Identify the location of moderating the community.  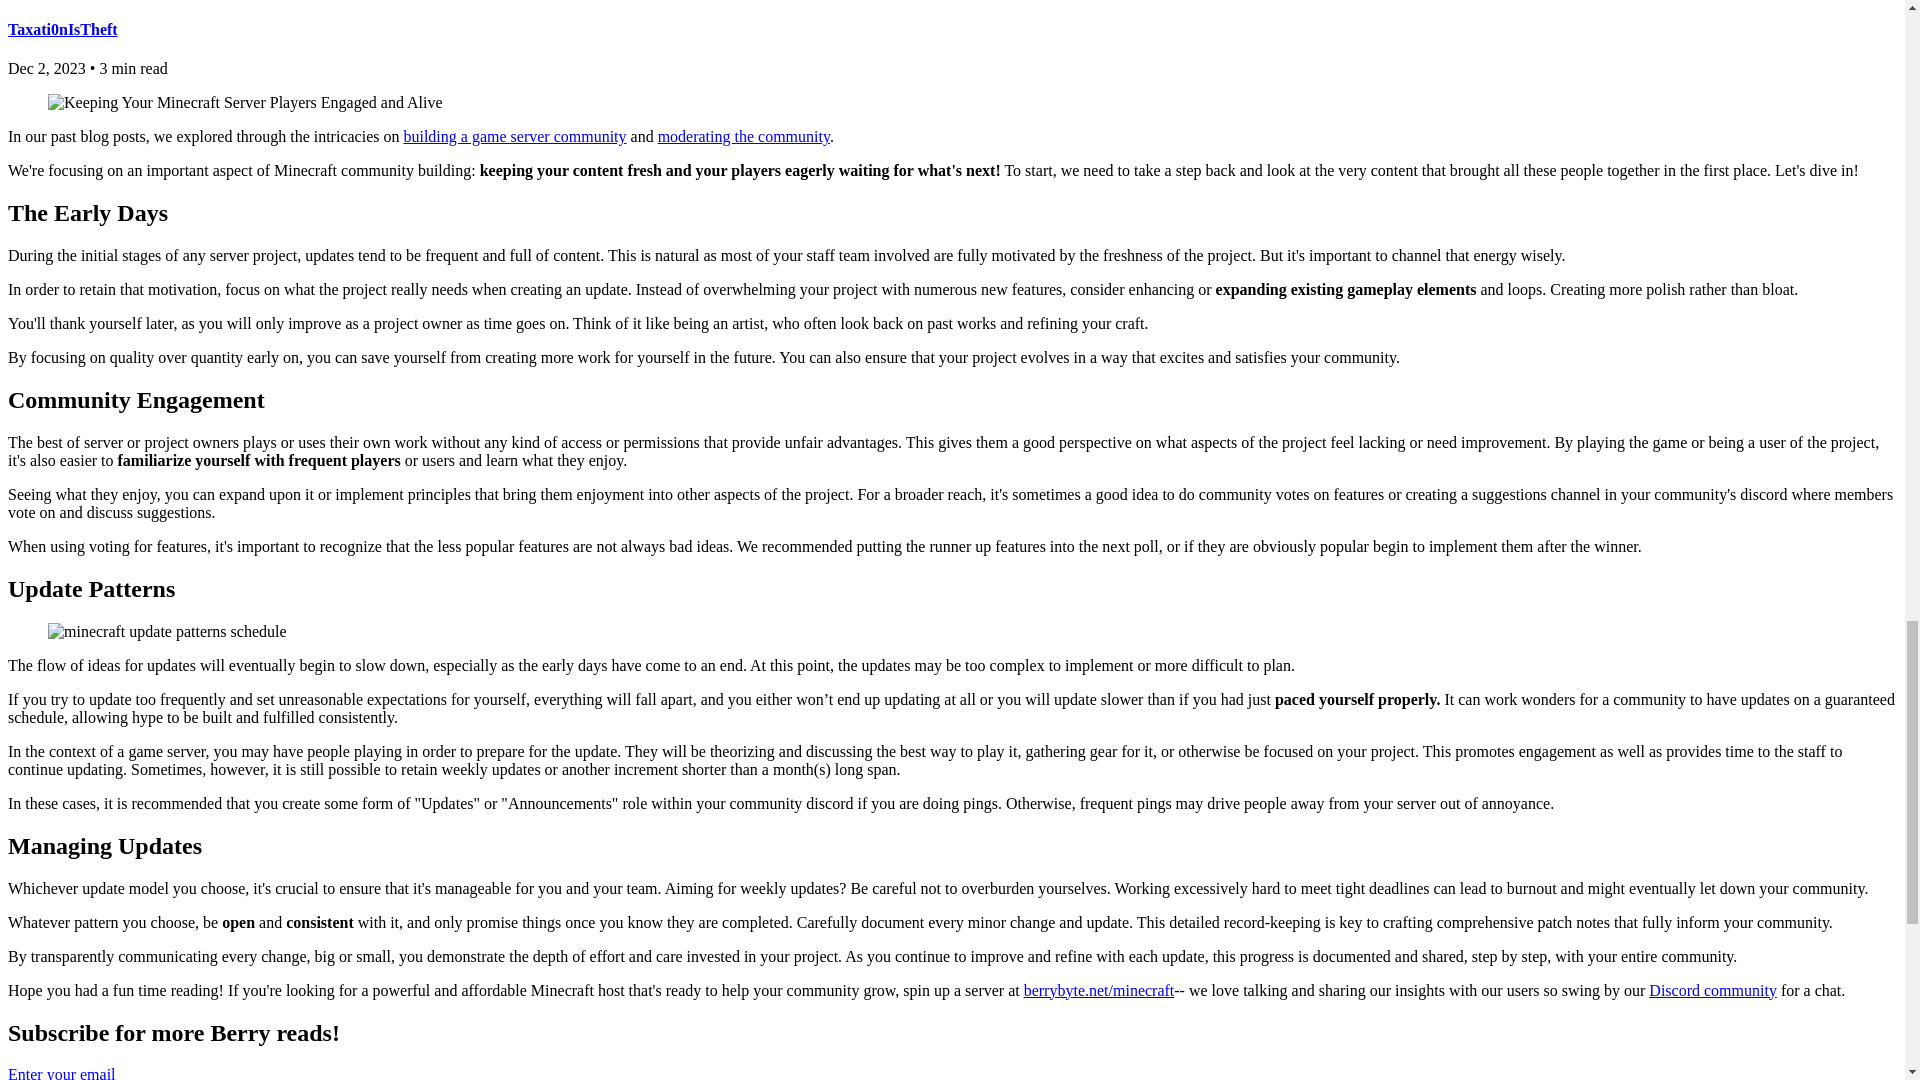
(744, 136).